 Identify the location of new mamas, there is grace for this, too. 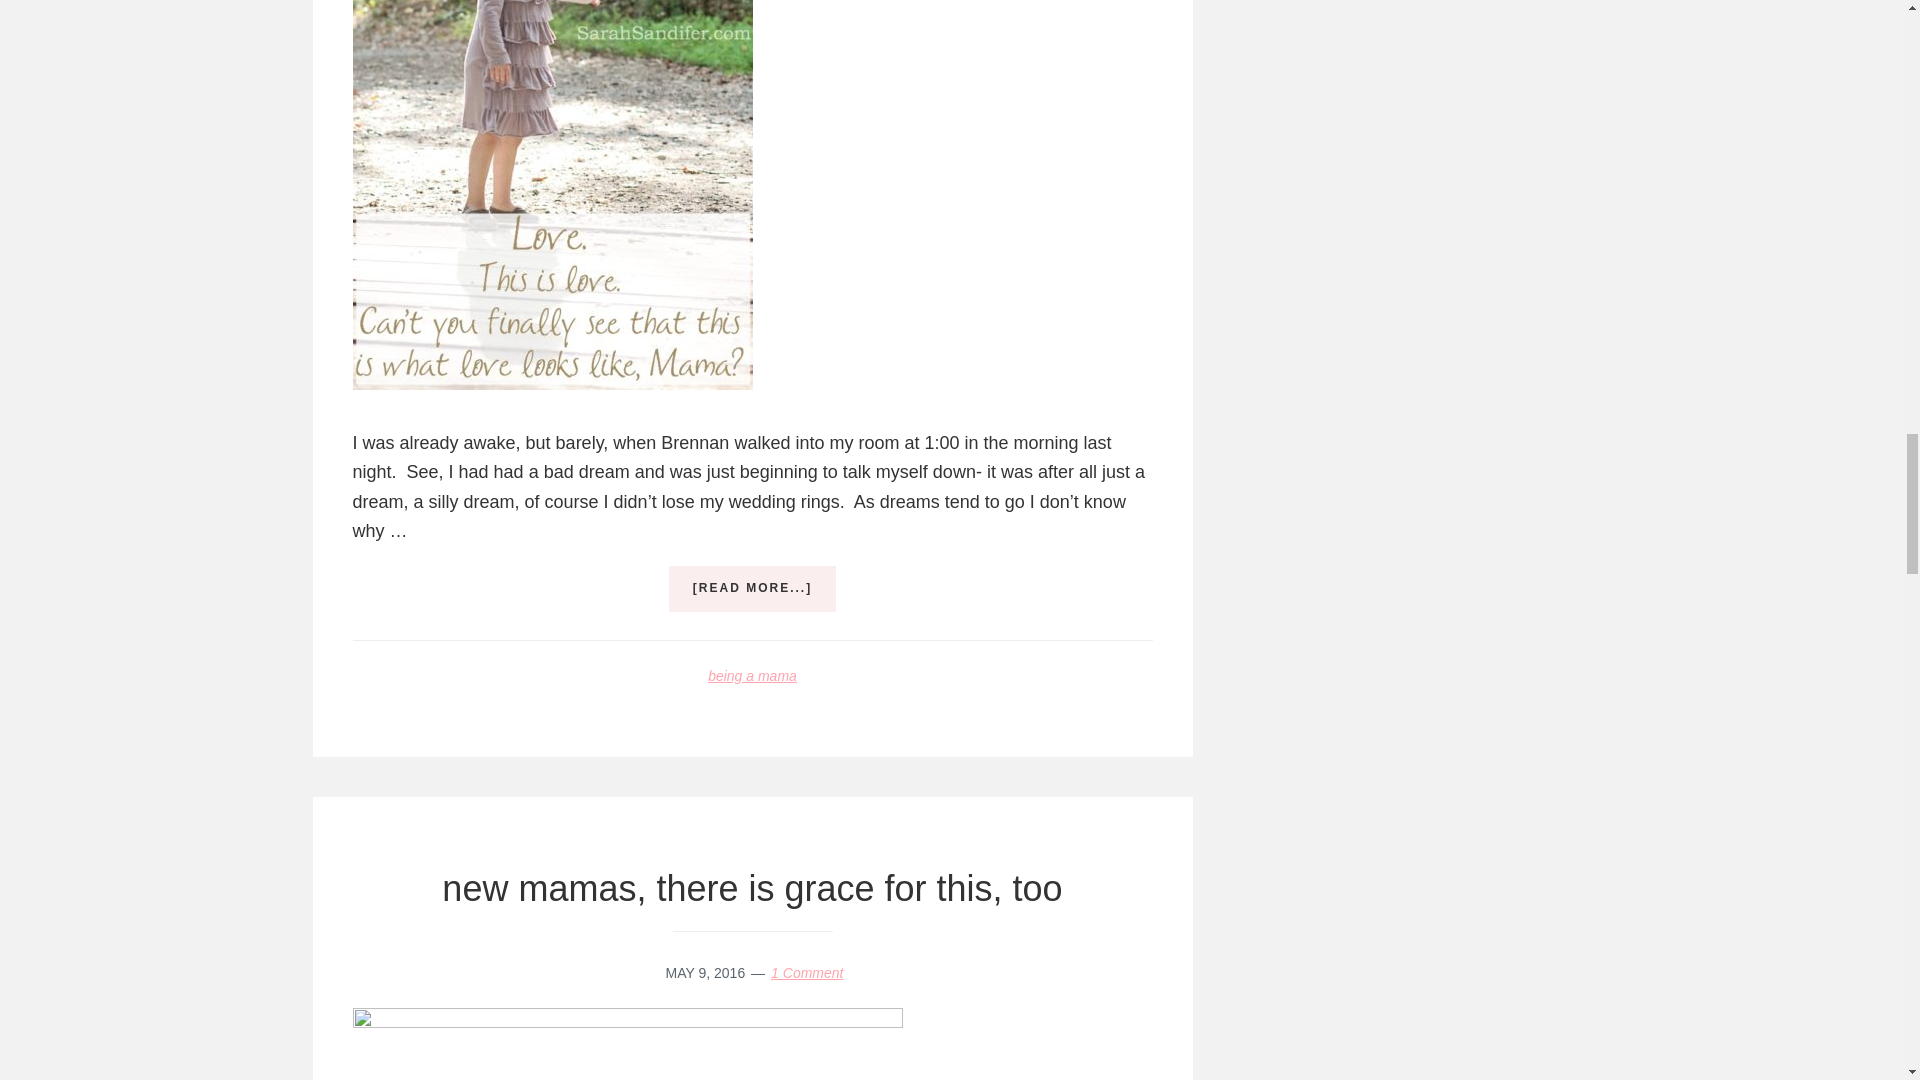
(751, 888).